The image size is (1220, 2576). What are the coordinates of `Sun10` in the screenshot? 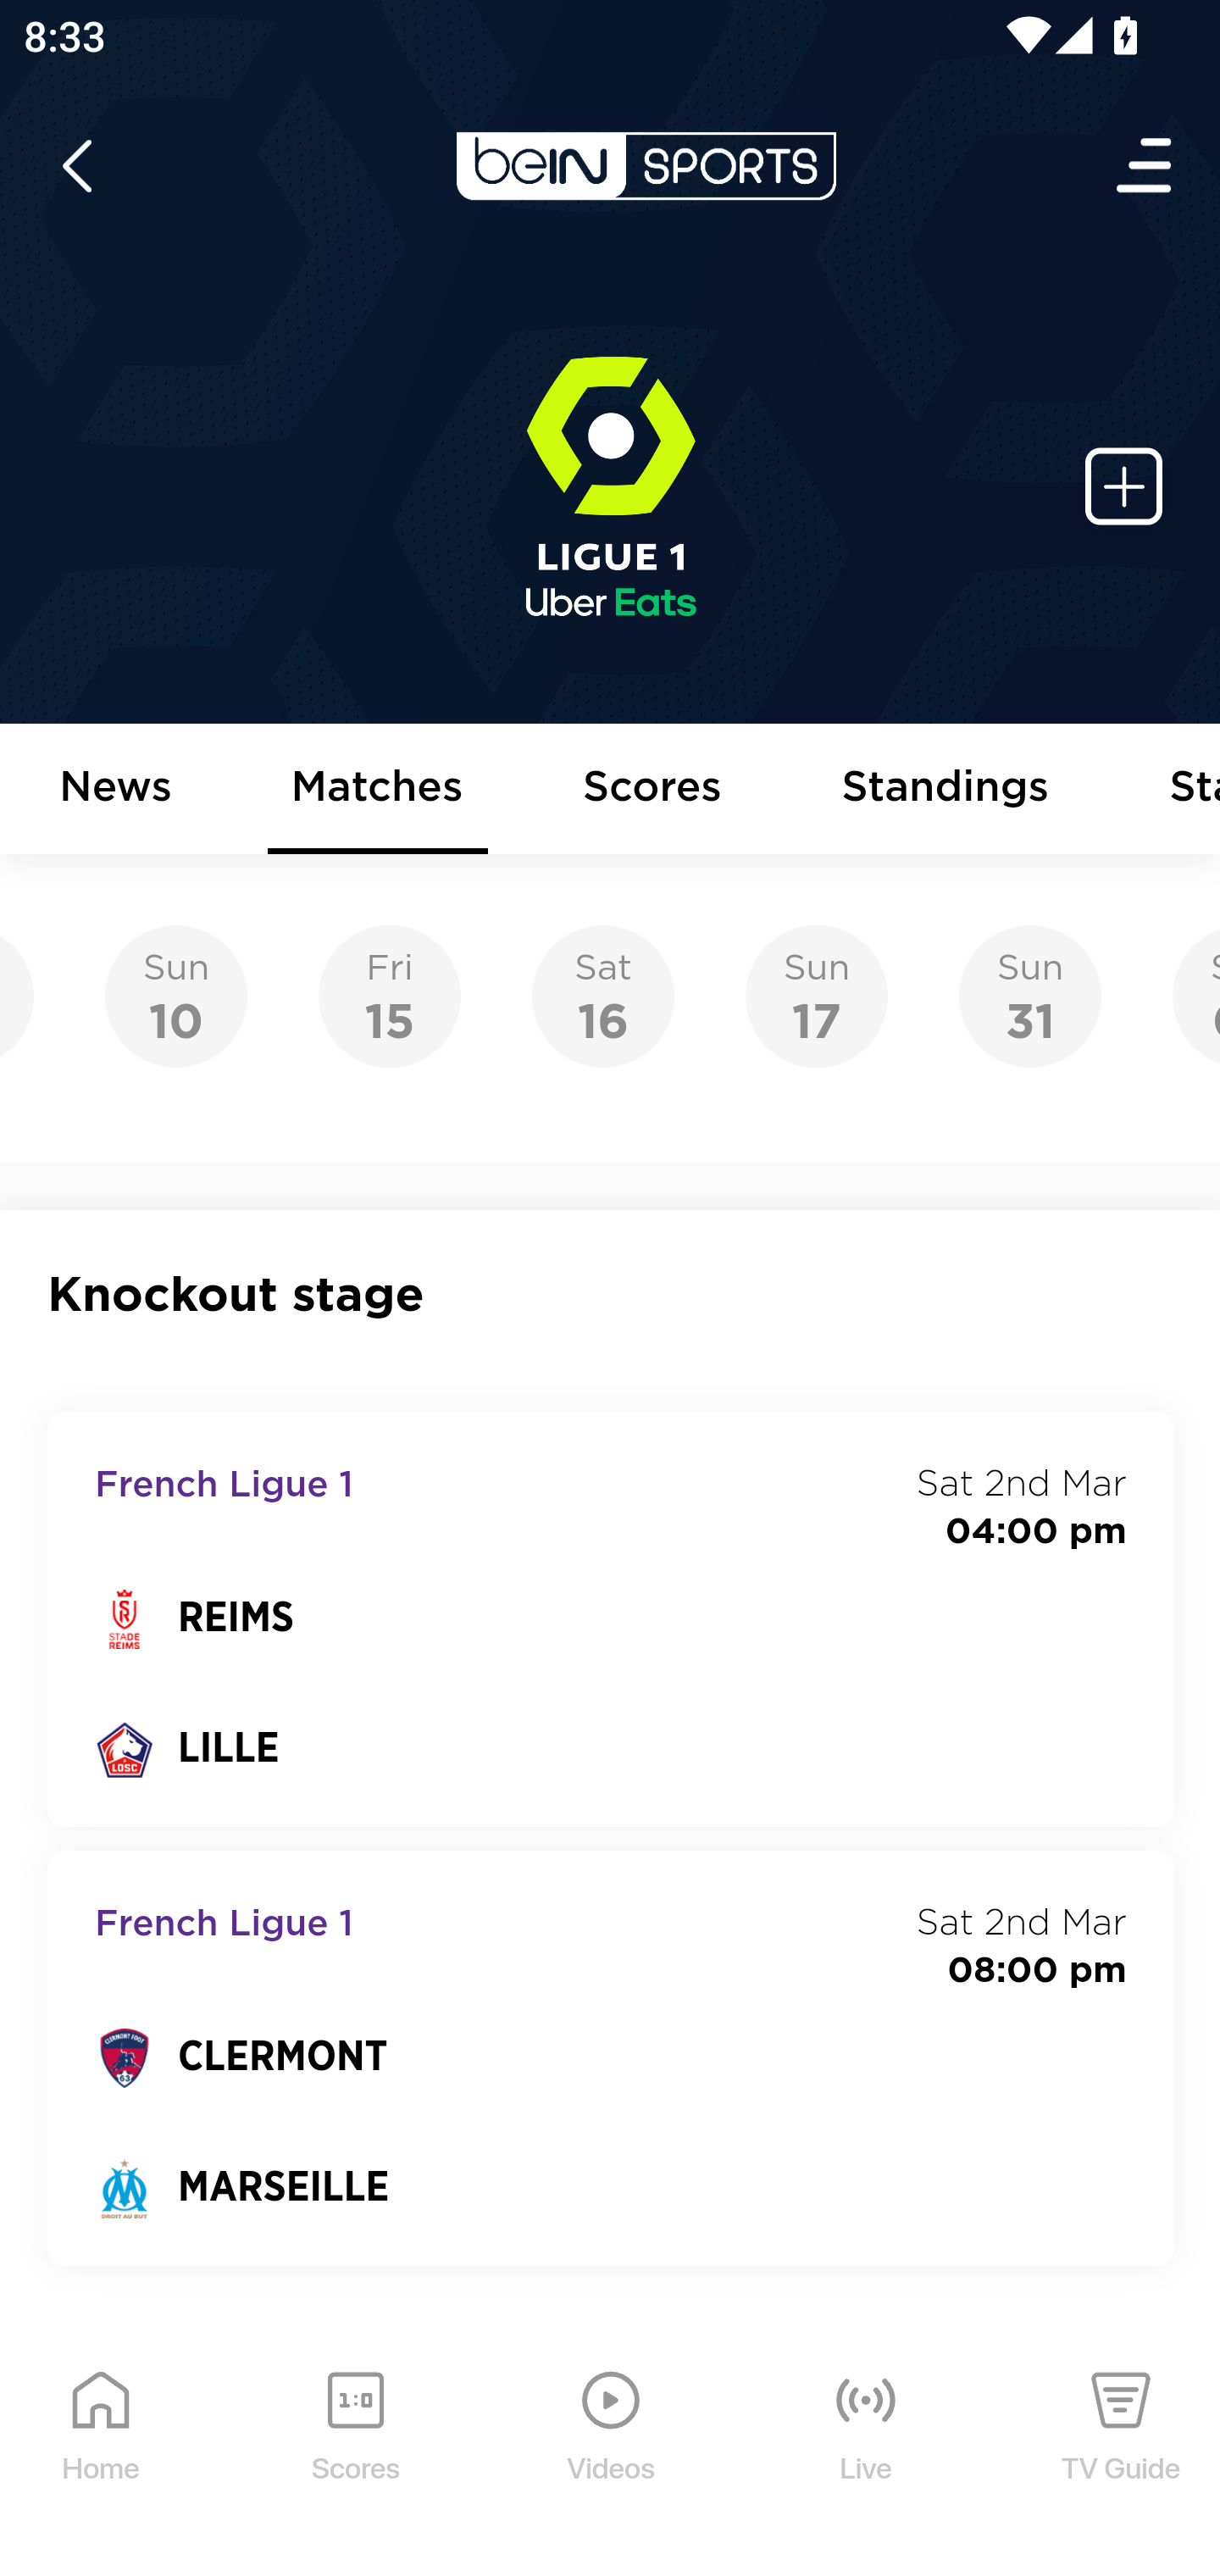 It's located at (176, 997).